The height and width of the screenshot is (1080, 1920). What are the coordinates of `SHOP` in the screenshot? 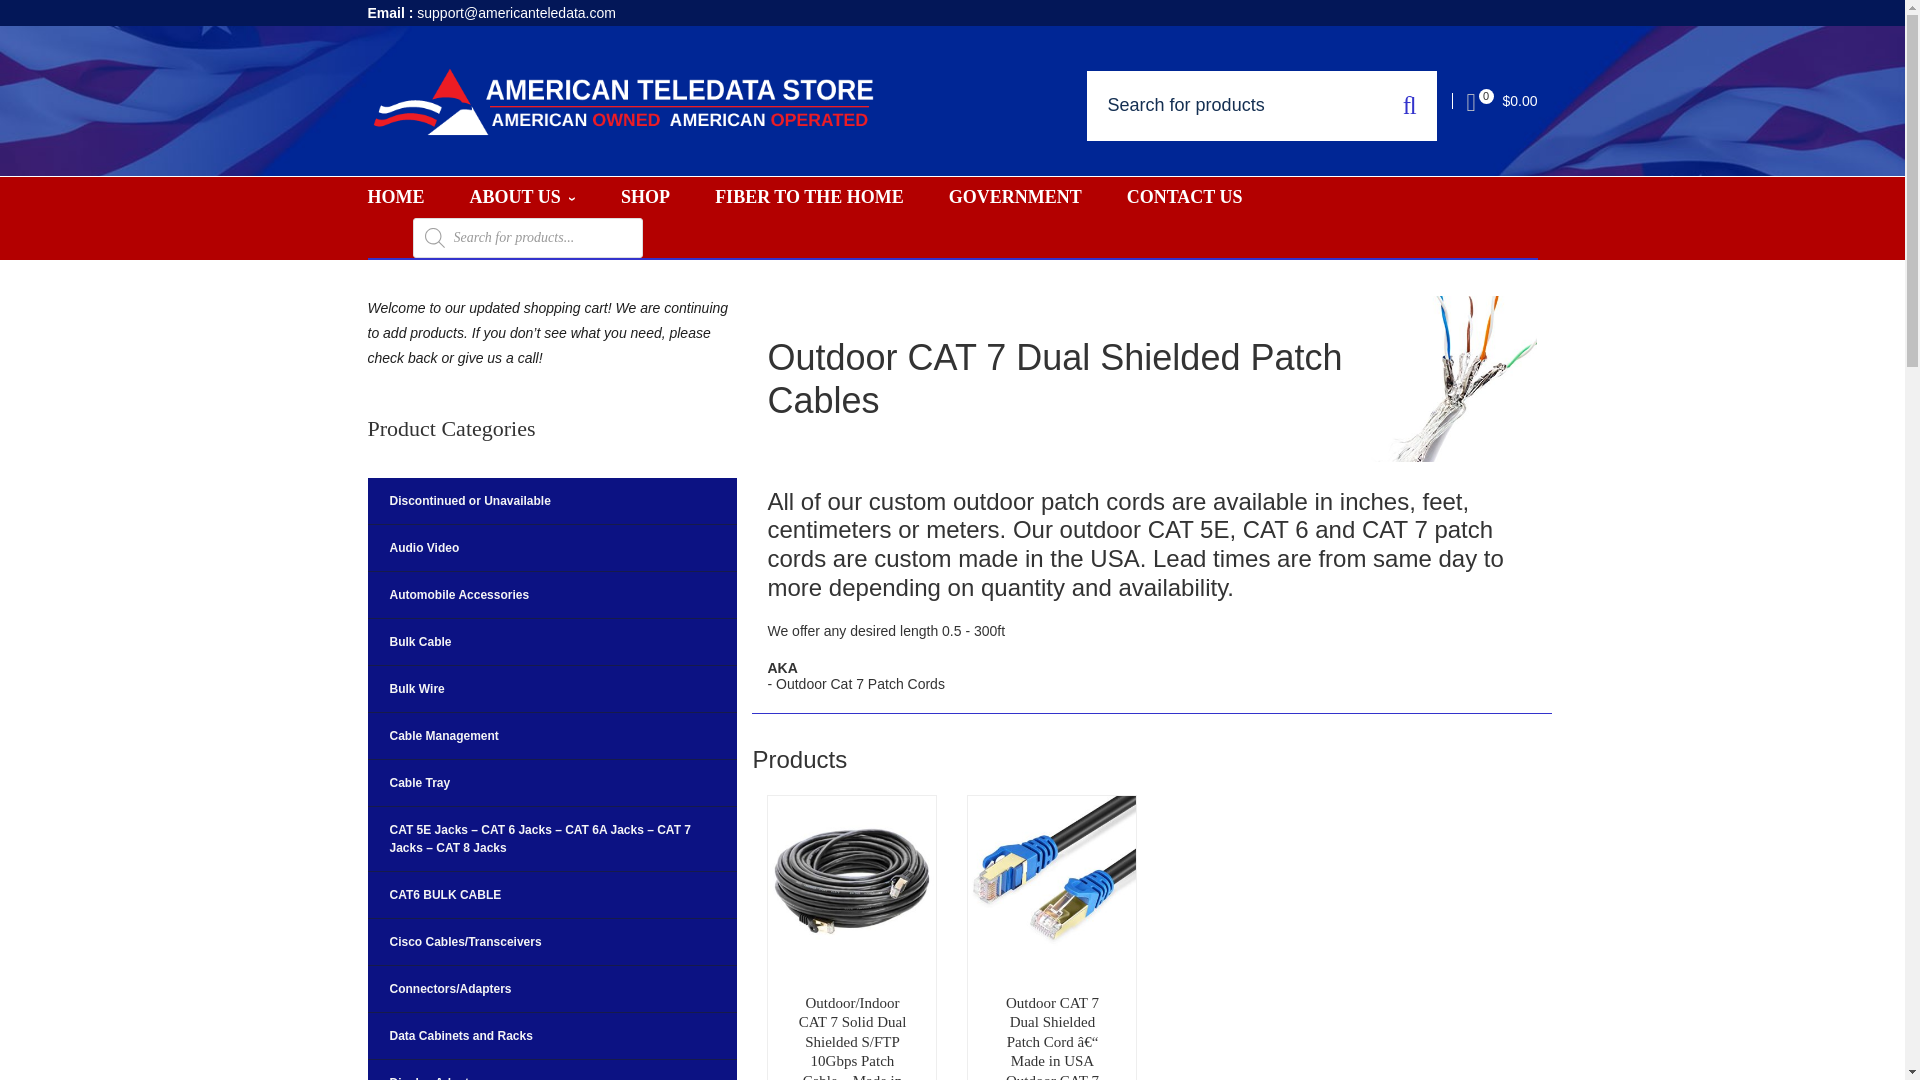 It's located at (645, 198).